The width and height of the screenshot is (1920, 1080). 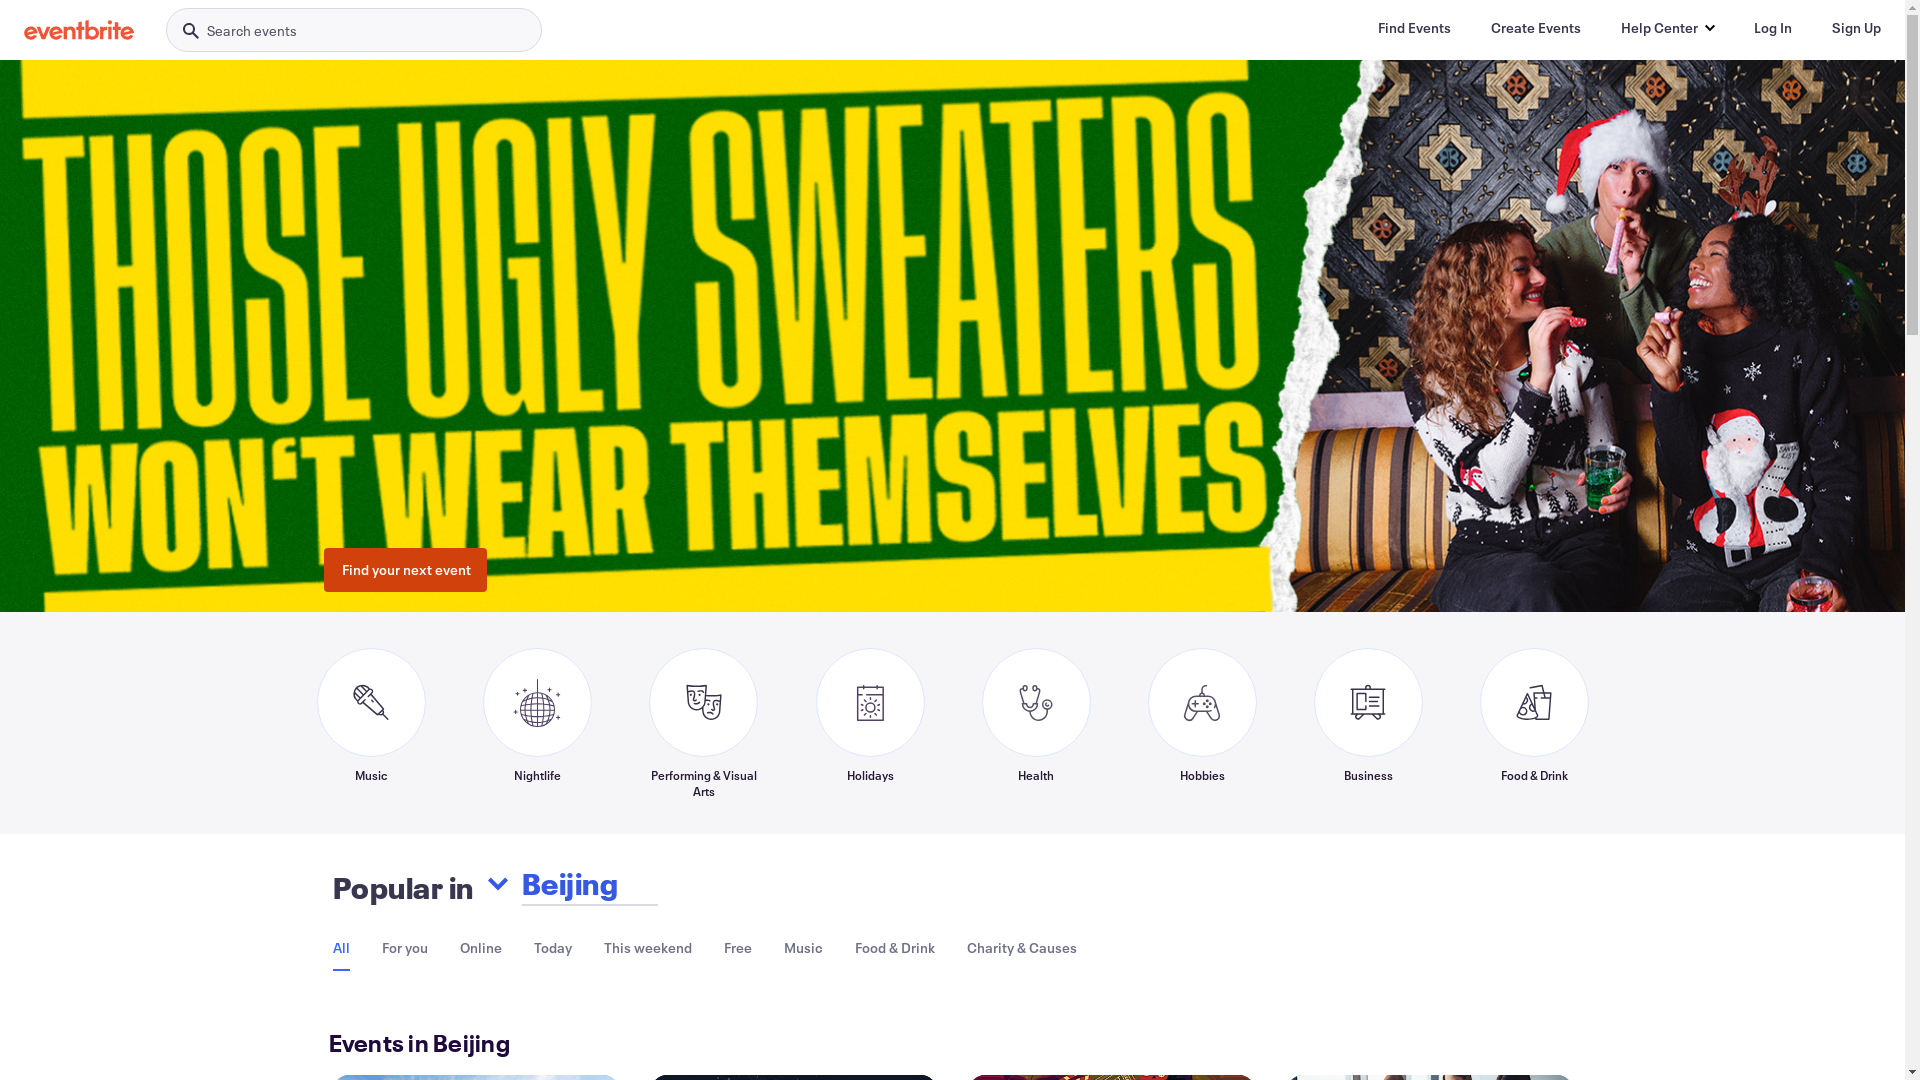 I want to click on Today, so click(x=553, y=948).